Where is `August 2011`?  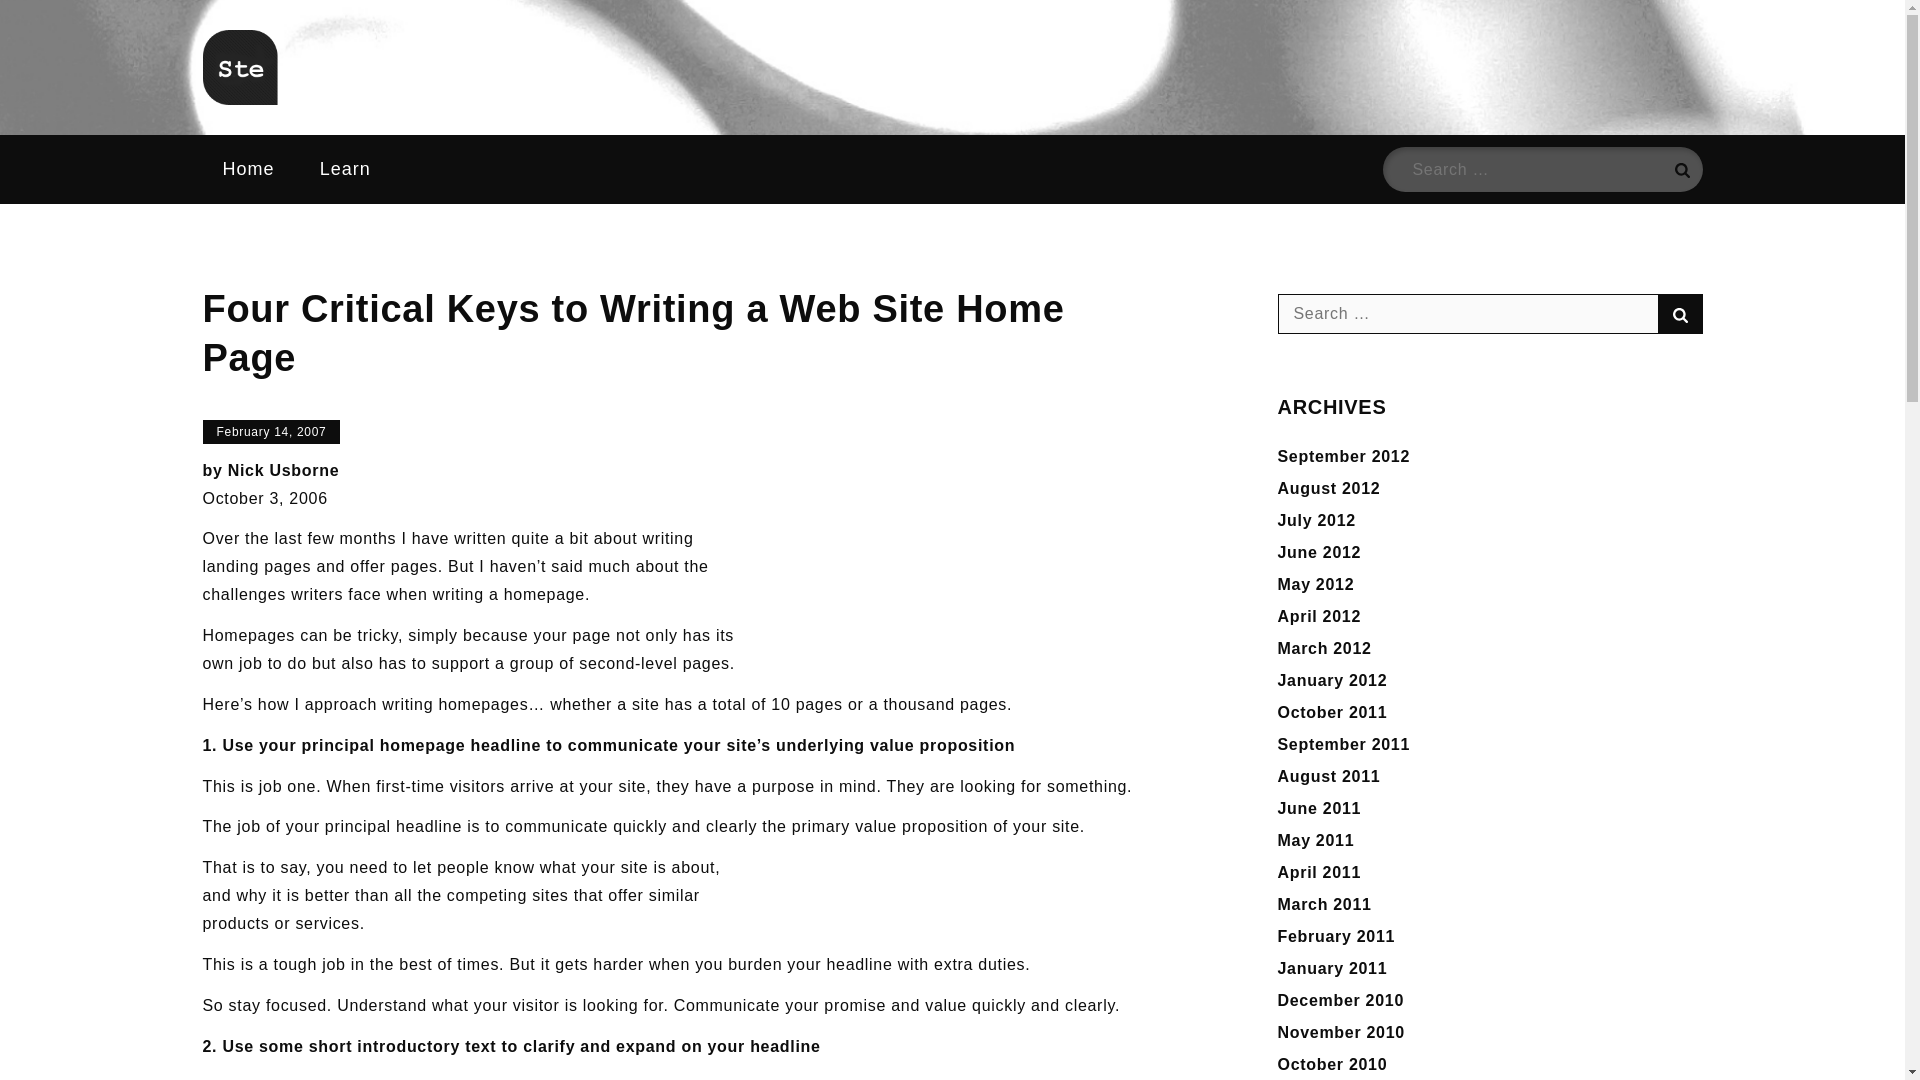
August 2011 is located at coordinates (1329, 776).